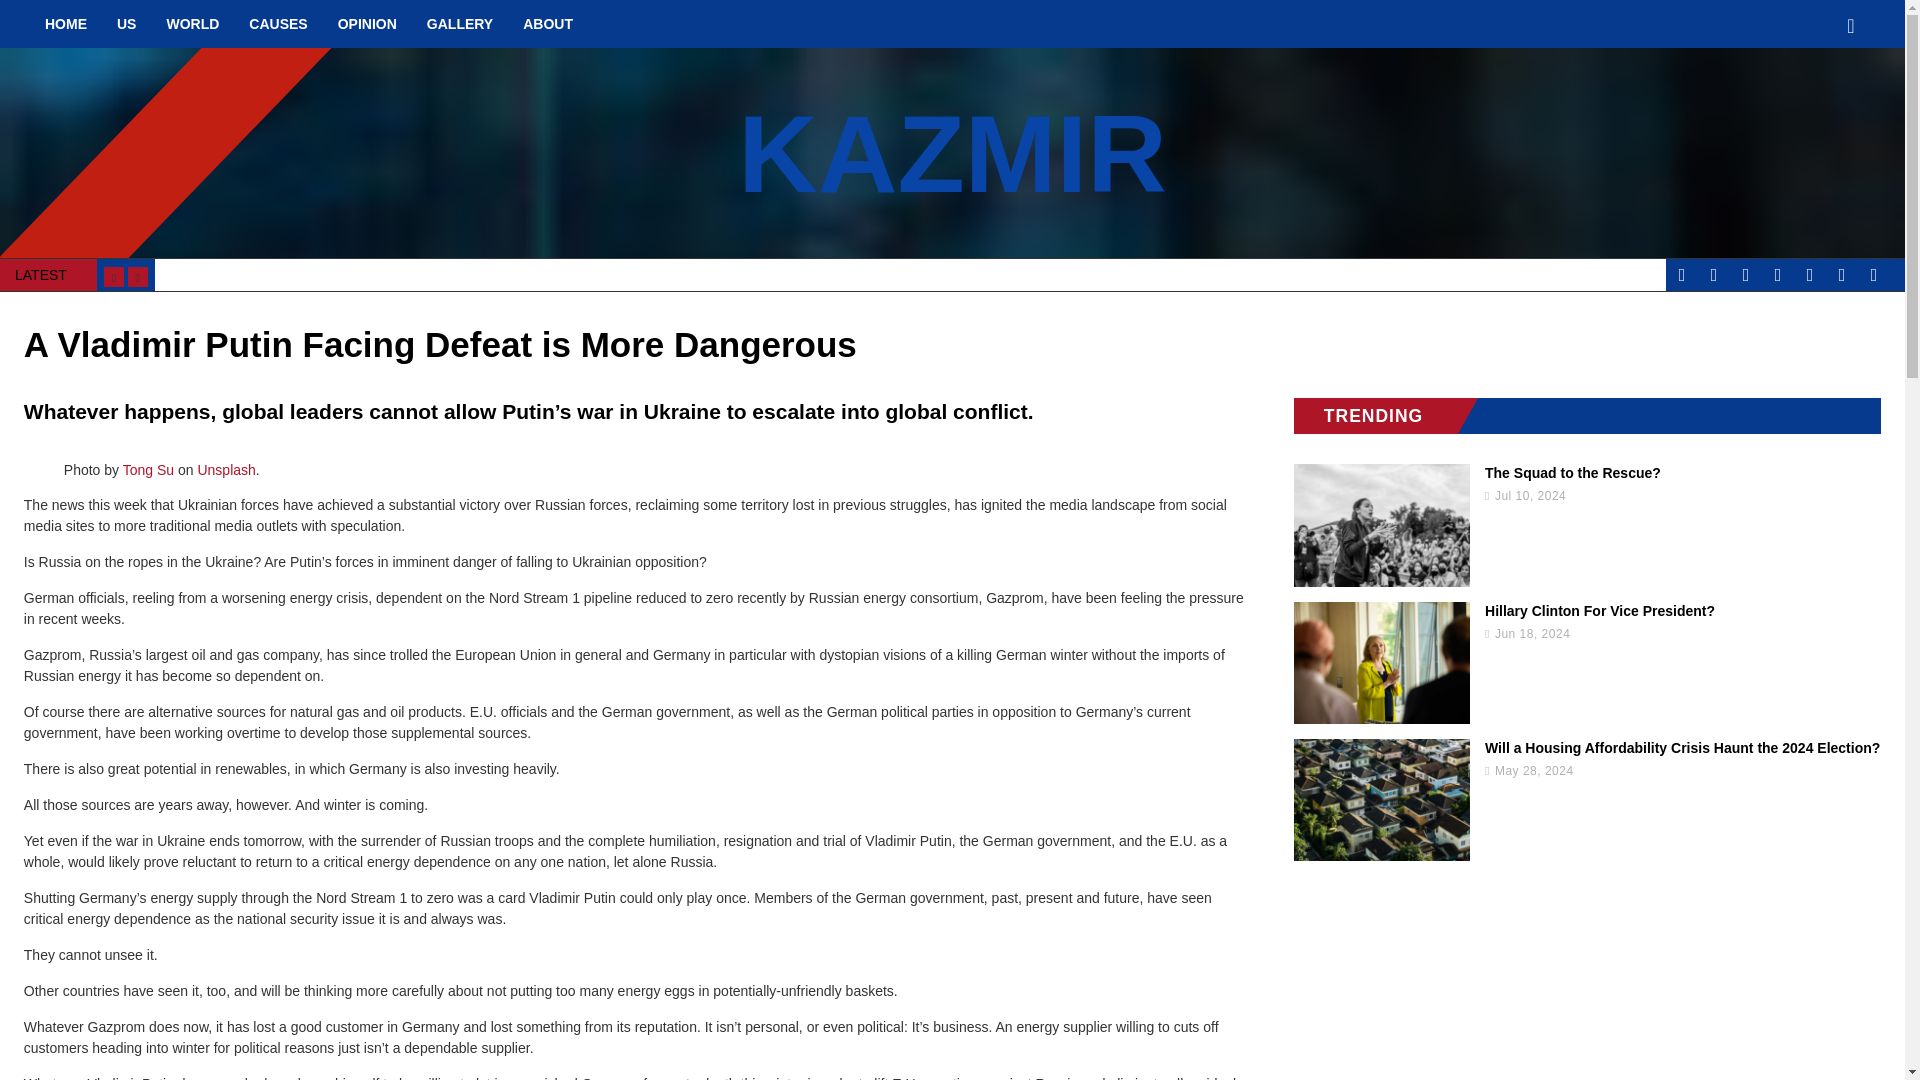 This screenshot has width=1920, height=1080. I want to click on About, so click(548, 24).